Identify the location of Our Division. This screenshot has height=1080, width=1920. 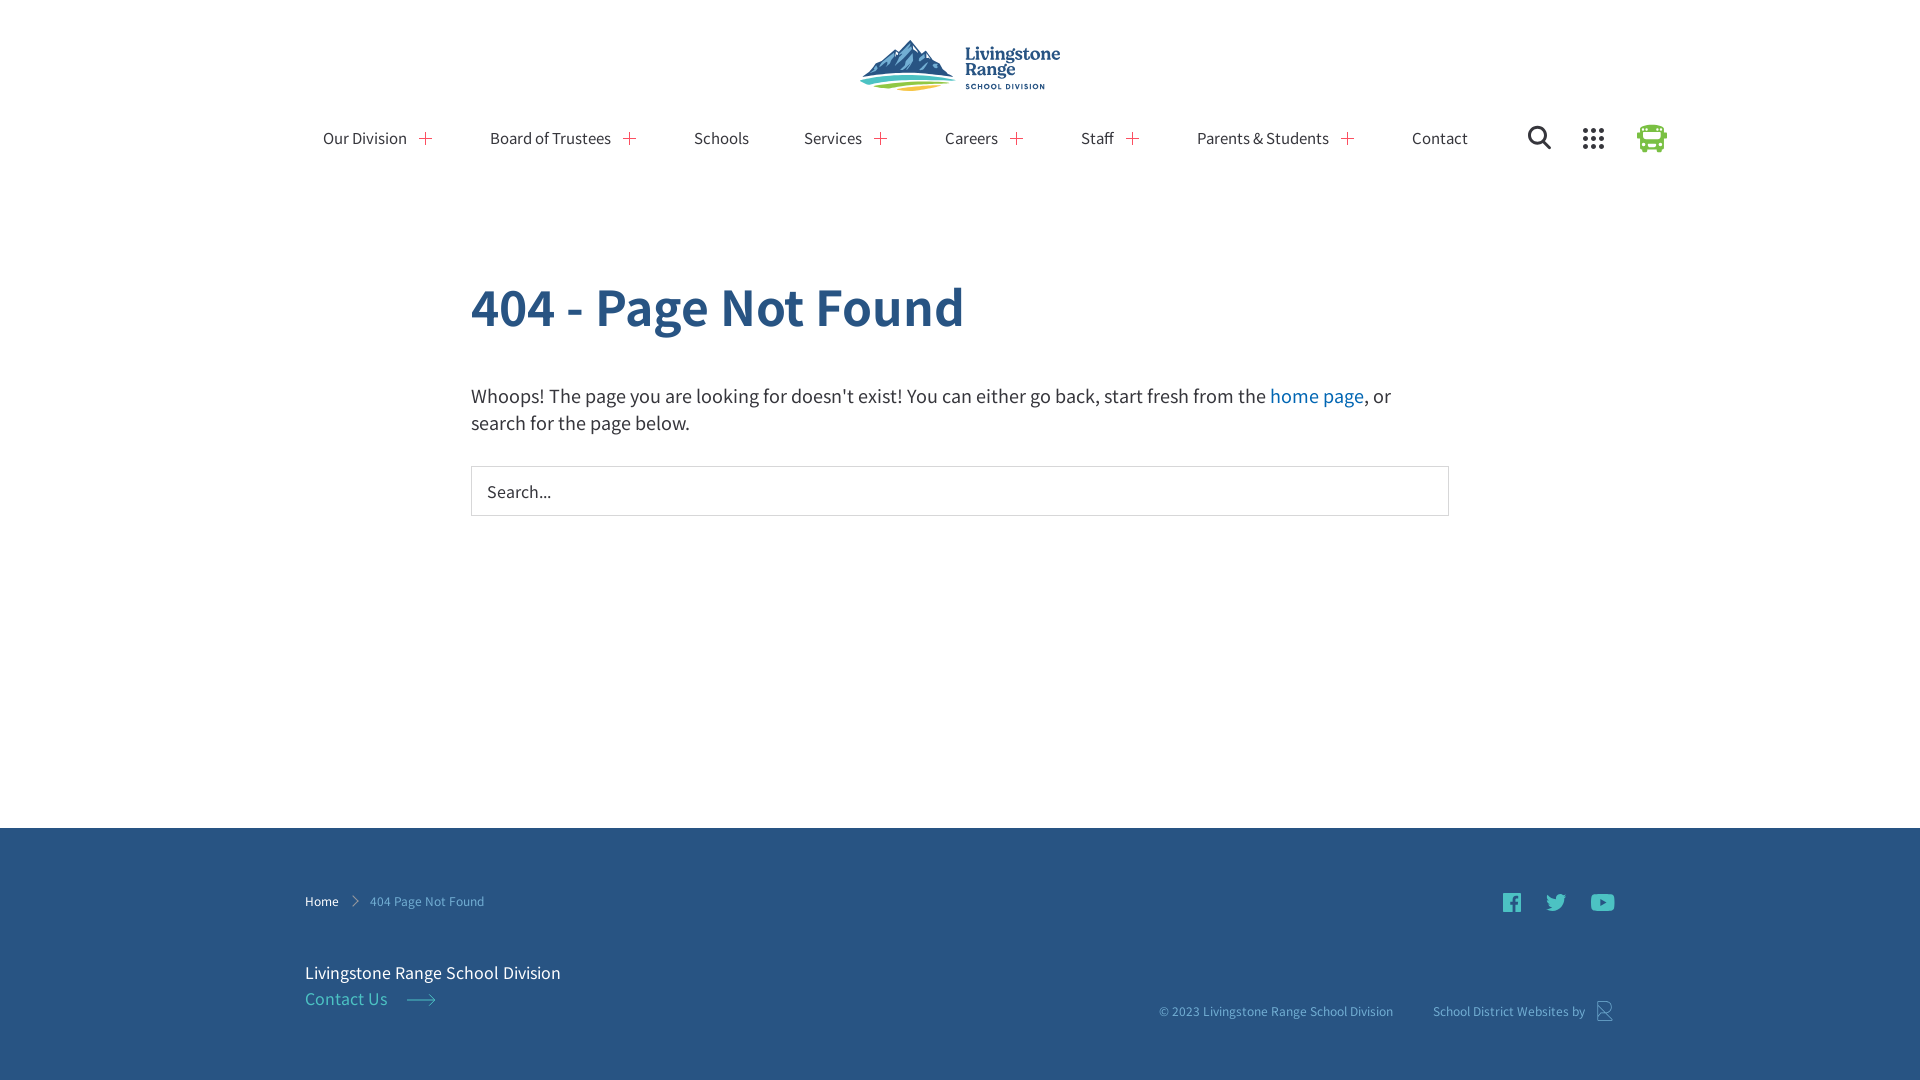
(365, 138).